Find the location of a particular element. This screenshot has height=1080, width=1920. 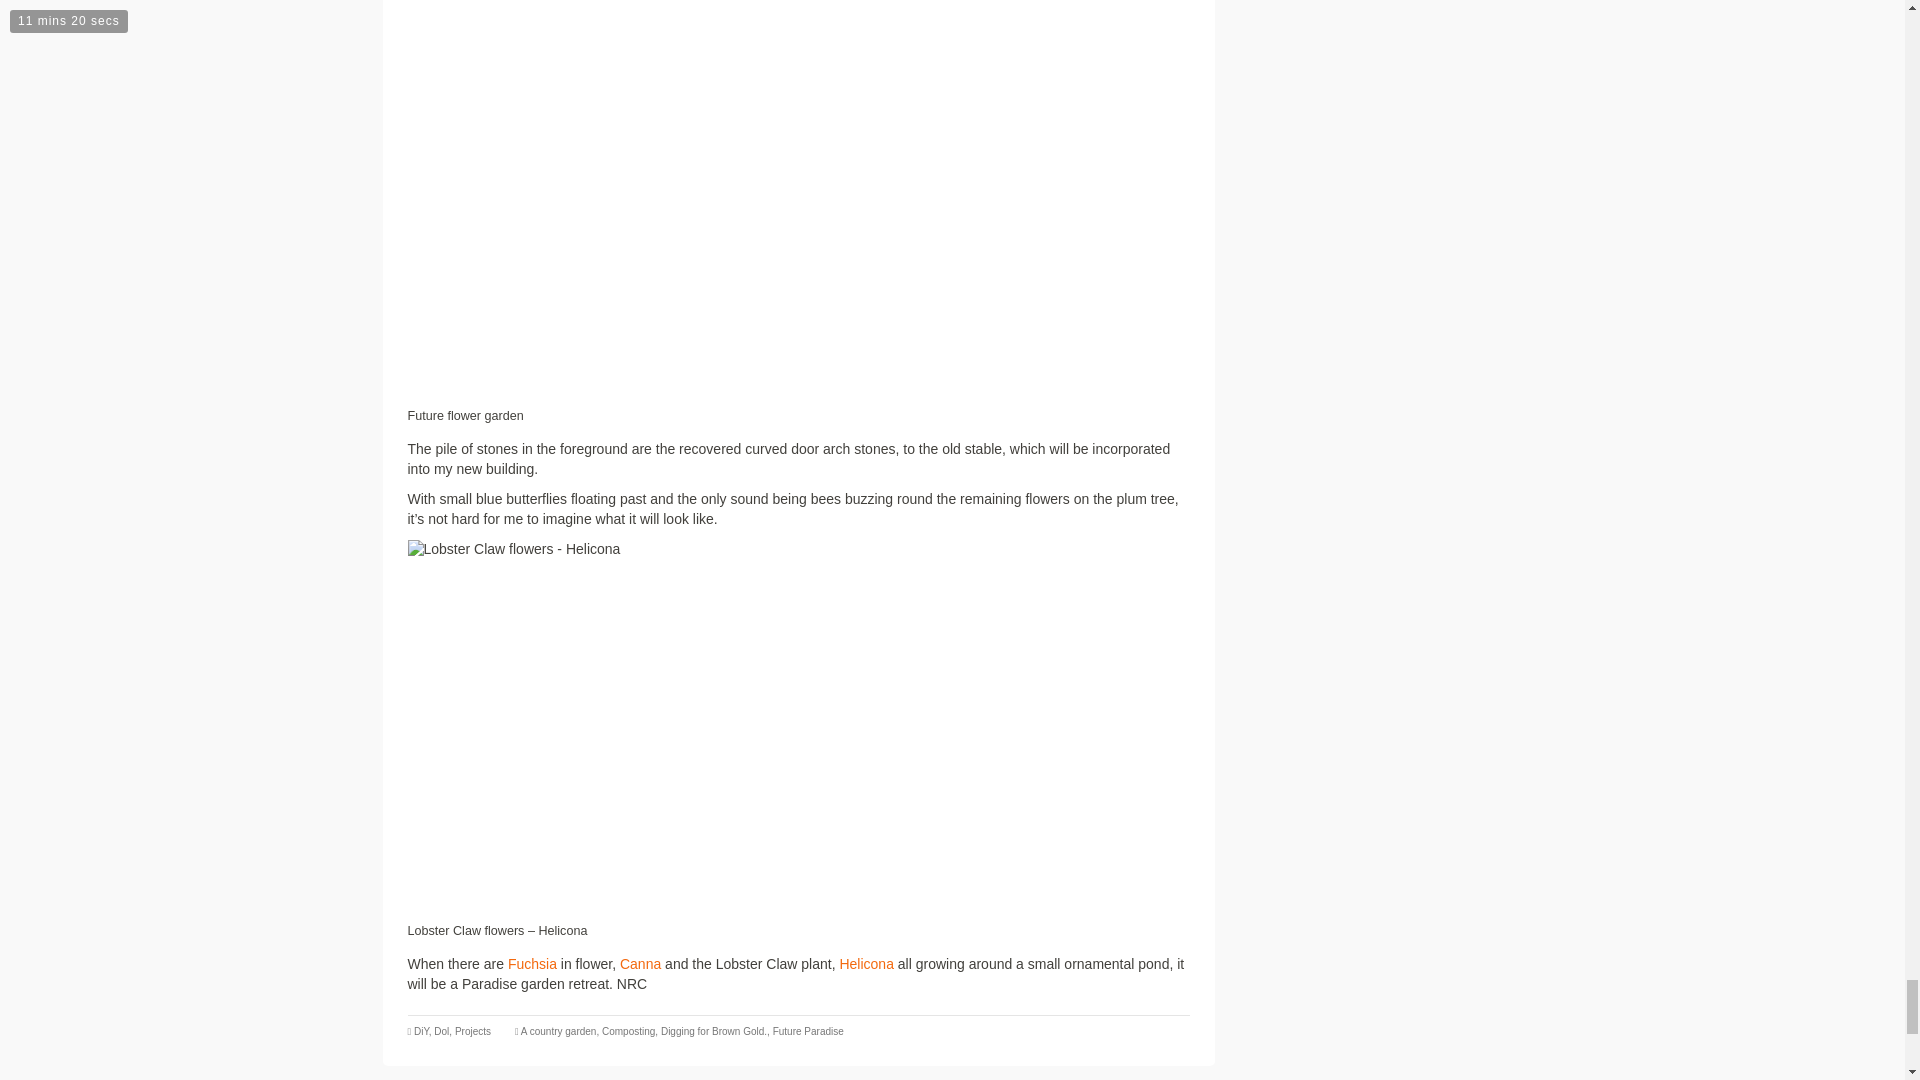

Helicona is located at coordinates (866, 964).